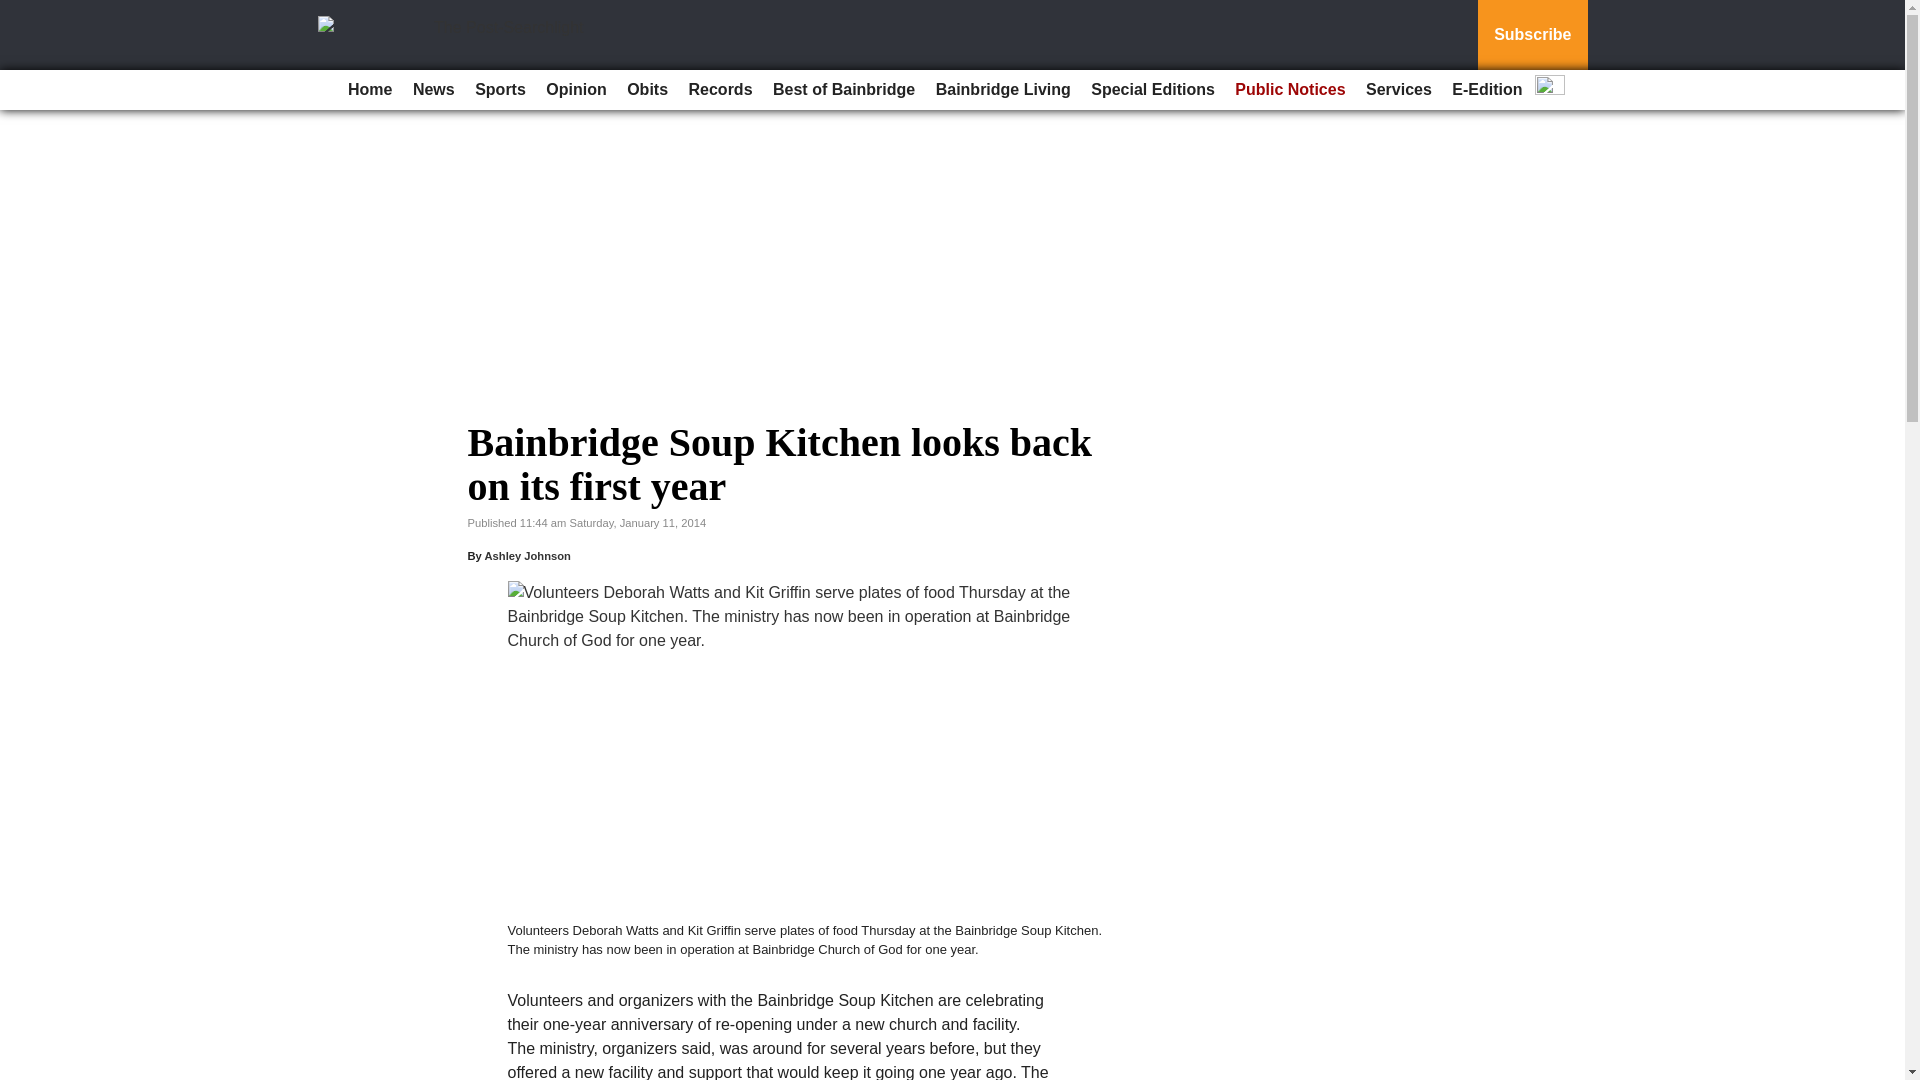 This screenshot has height=1080, width=1920. What do you see at coordinates (1152, 90) in the screenshot?
I see `Special Editions` at bounding box center [1152, 90].